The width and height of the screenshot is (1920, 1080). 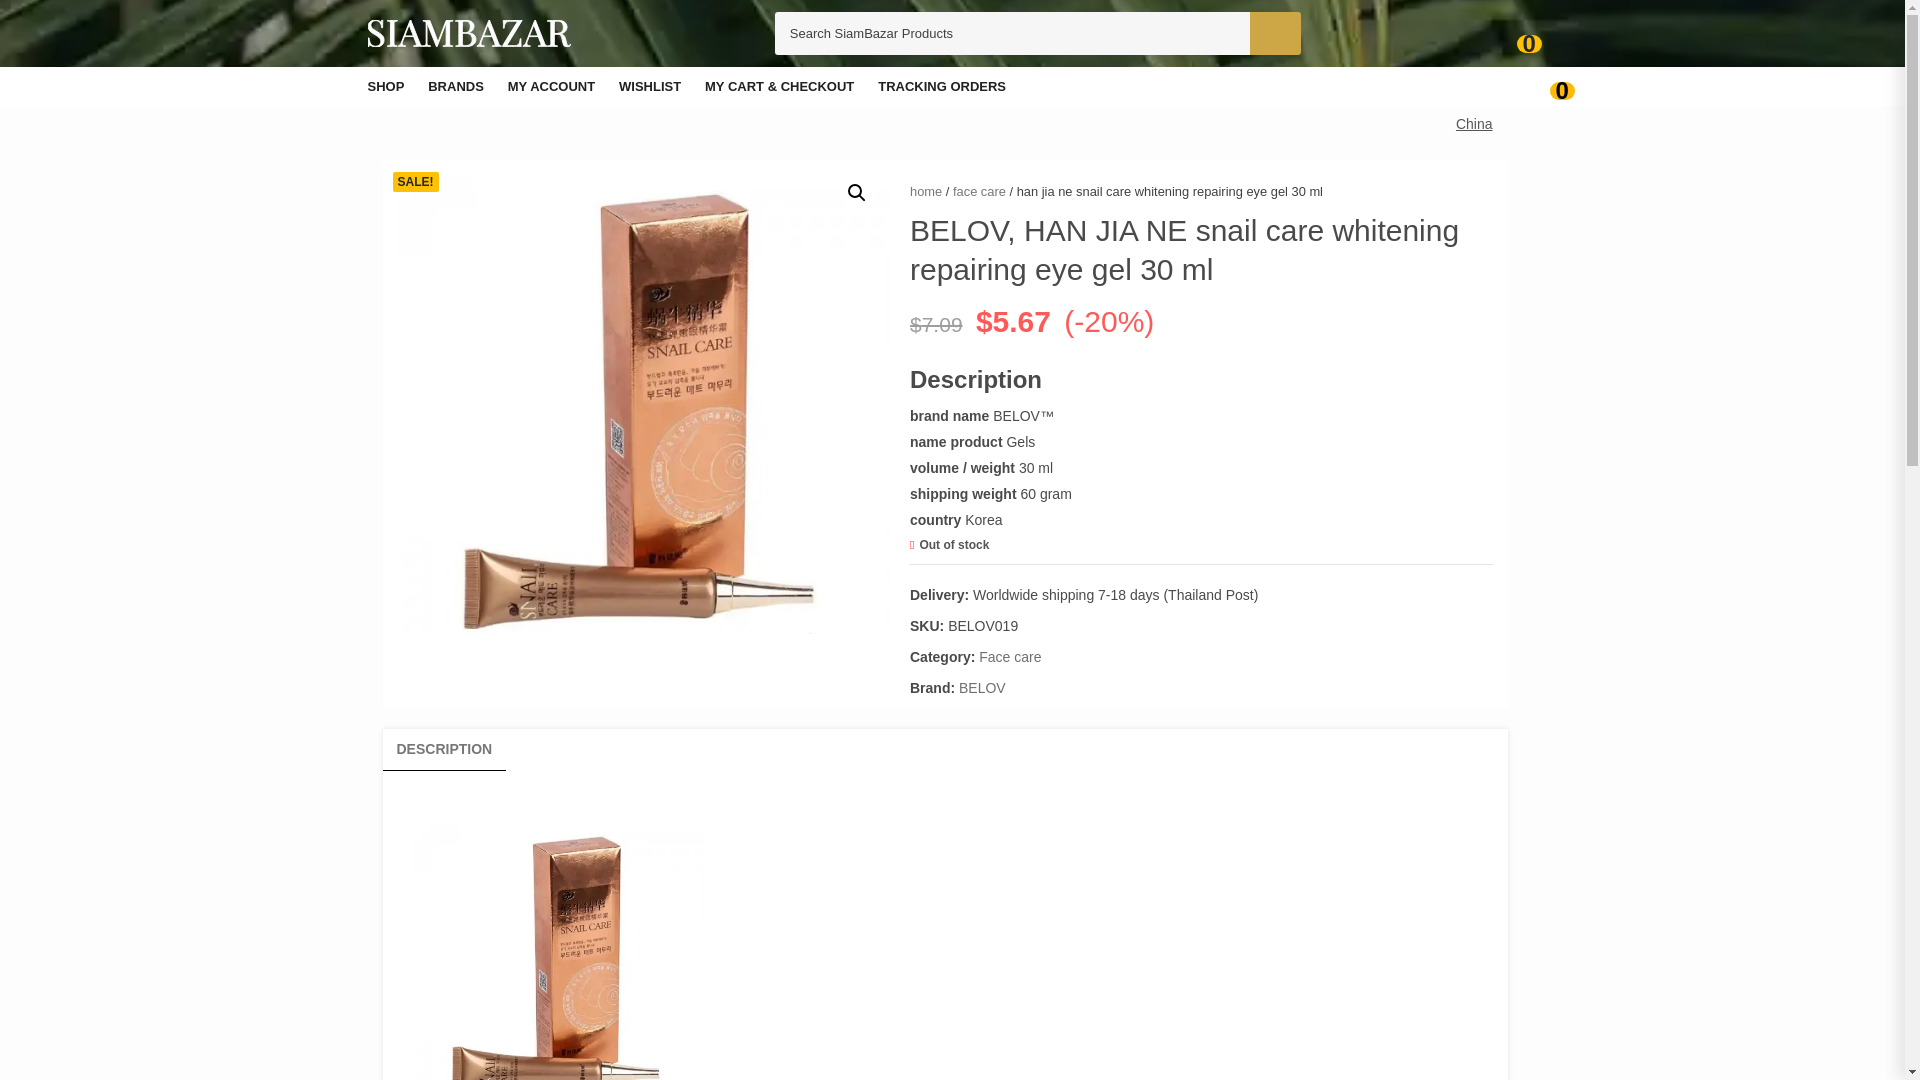 I want to click on BRANDS, so click(x=456, y=86).